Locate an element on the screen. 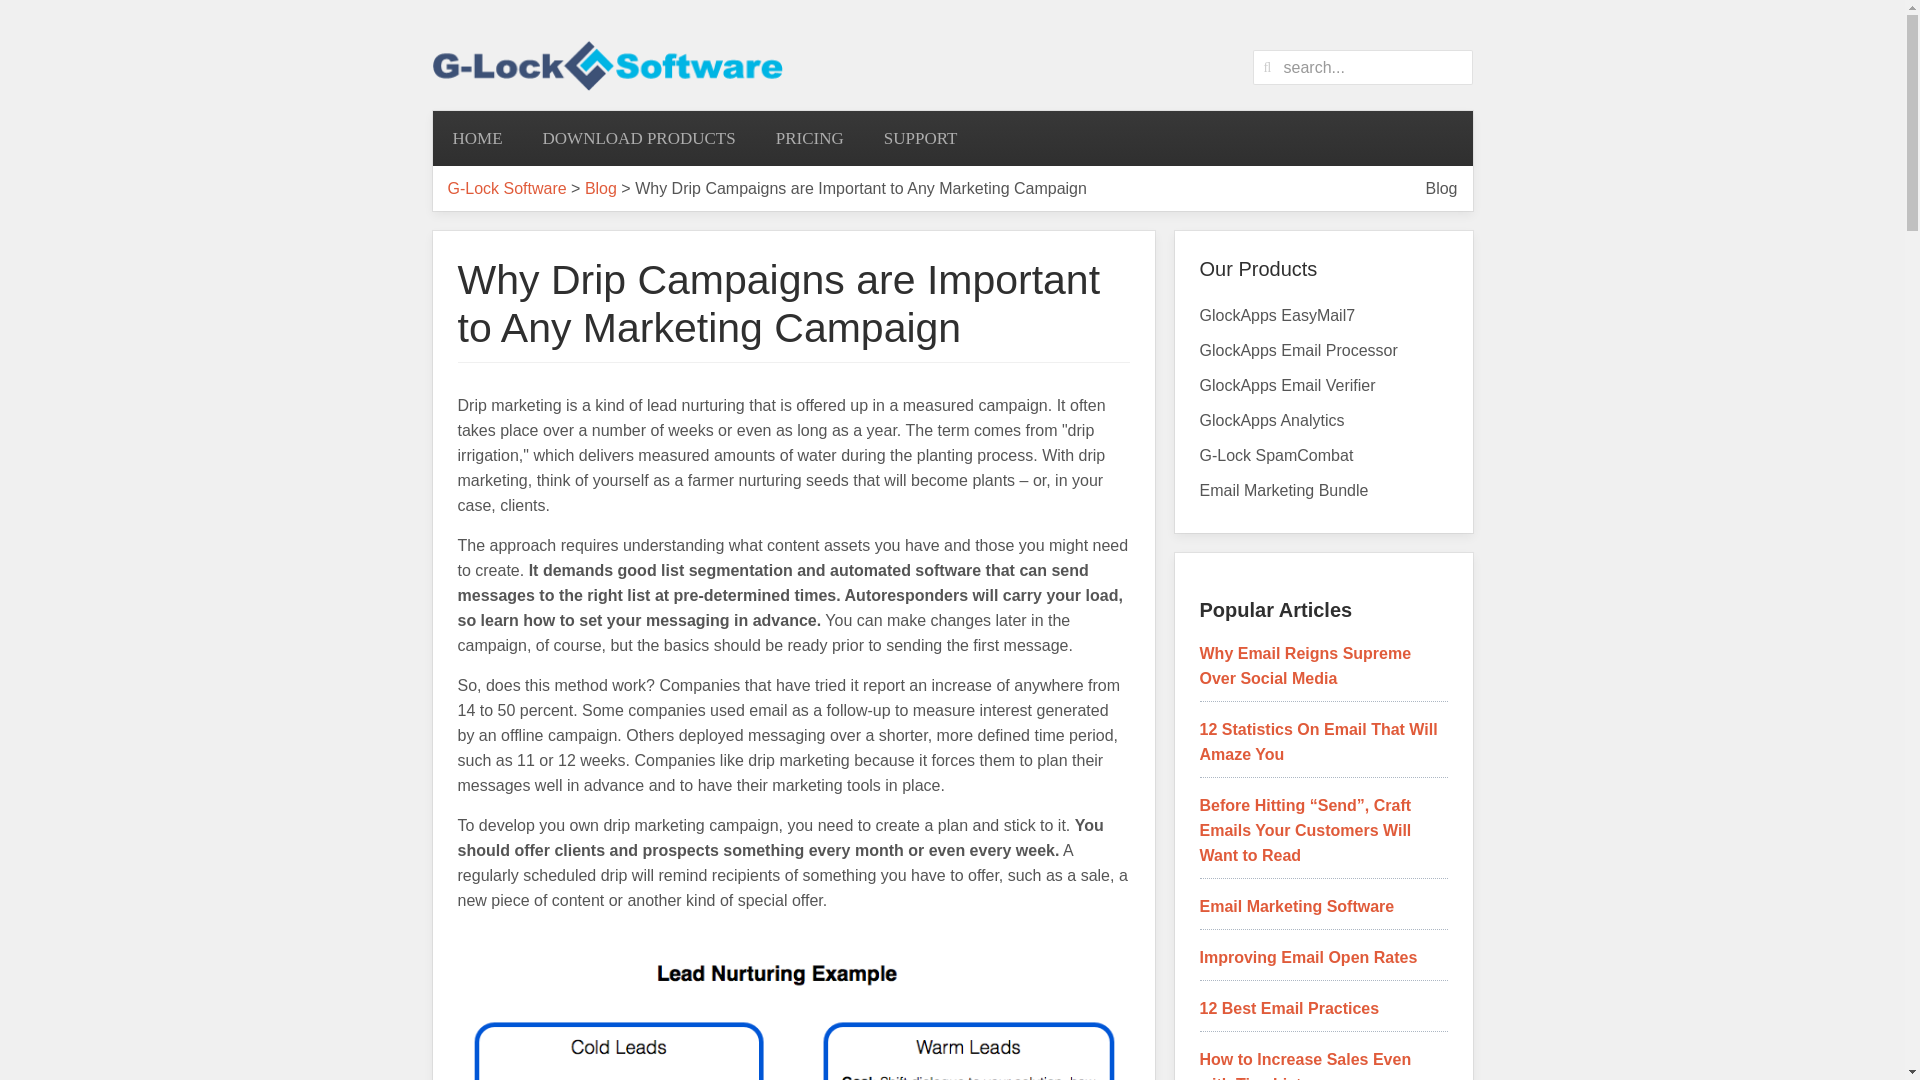 Image resolution: width=1920 pixels, height=1080 pixels. SUPPORT is located at coordinates (920, 138).